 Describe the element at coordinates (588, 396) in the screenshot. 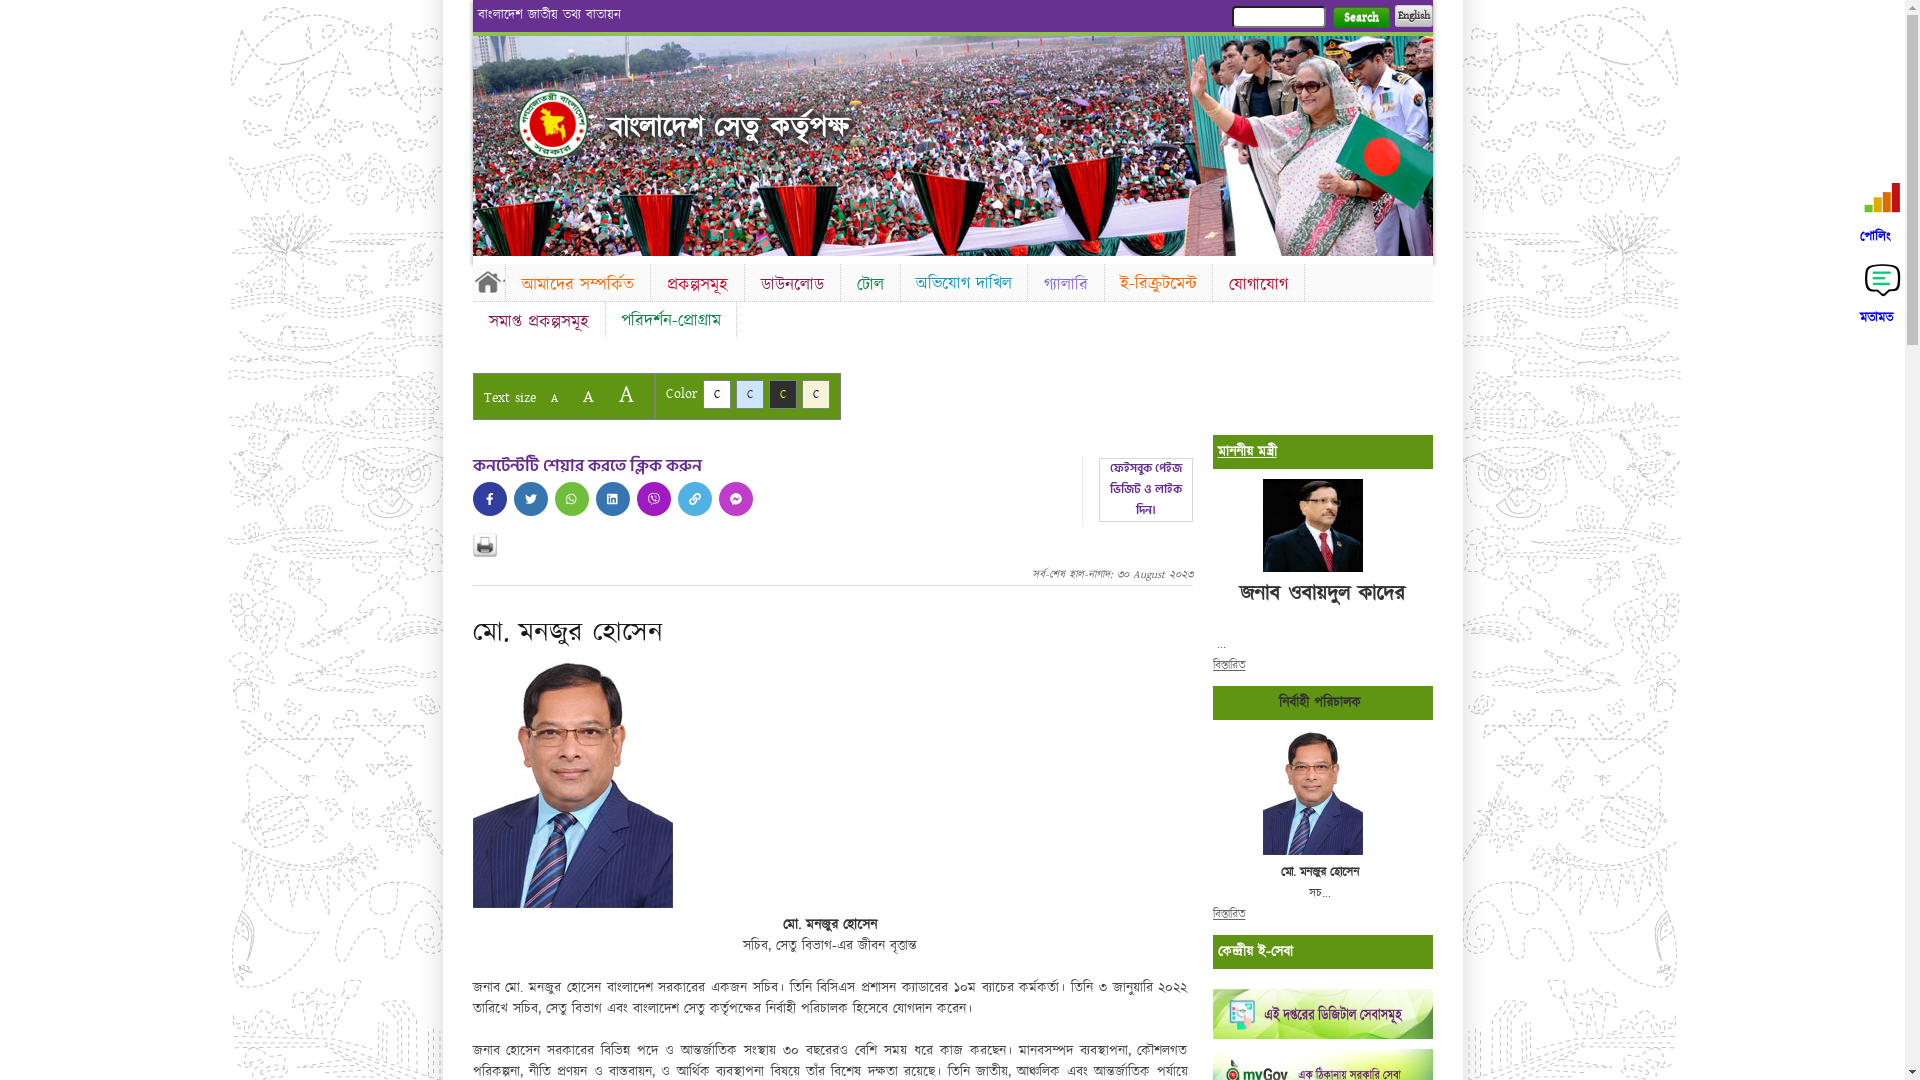

I see `A` at that location.